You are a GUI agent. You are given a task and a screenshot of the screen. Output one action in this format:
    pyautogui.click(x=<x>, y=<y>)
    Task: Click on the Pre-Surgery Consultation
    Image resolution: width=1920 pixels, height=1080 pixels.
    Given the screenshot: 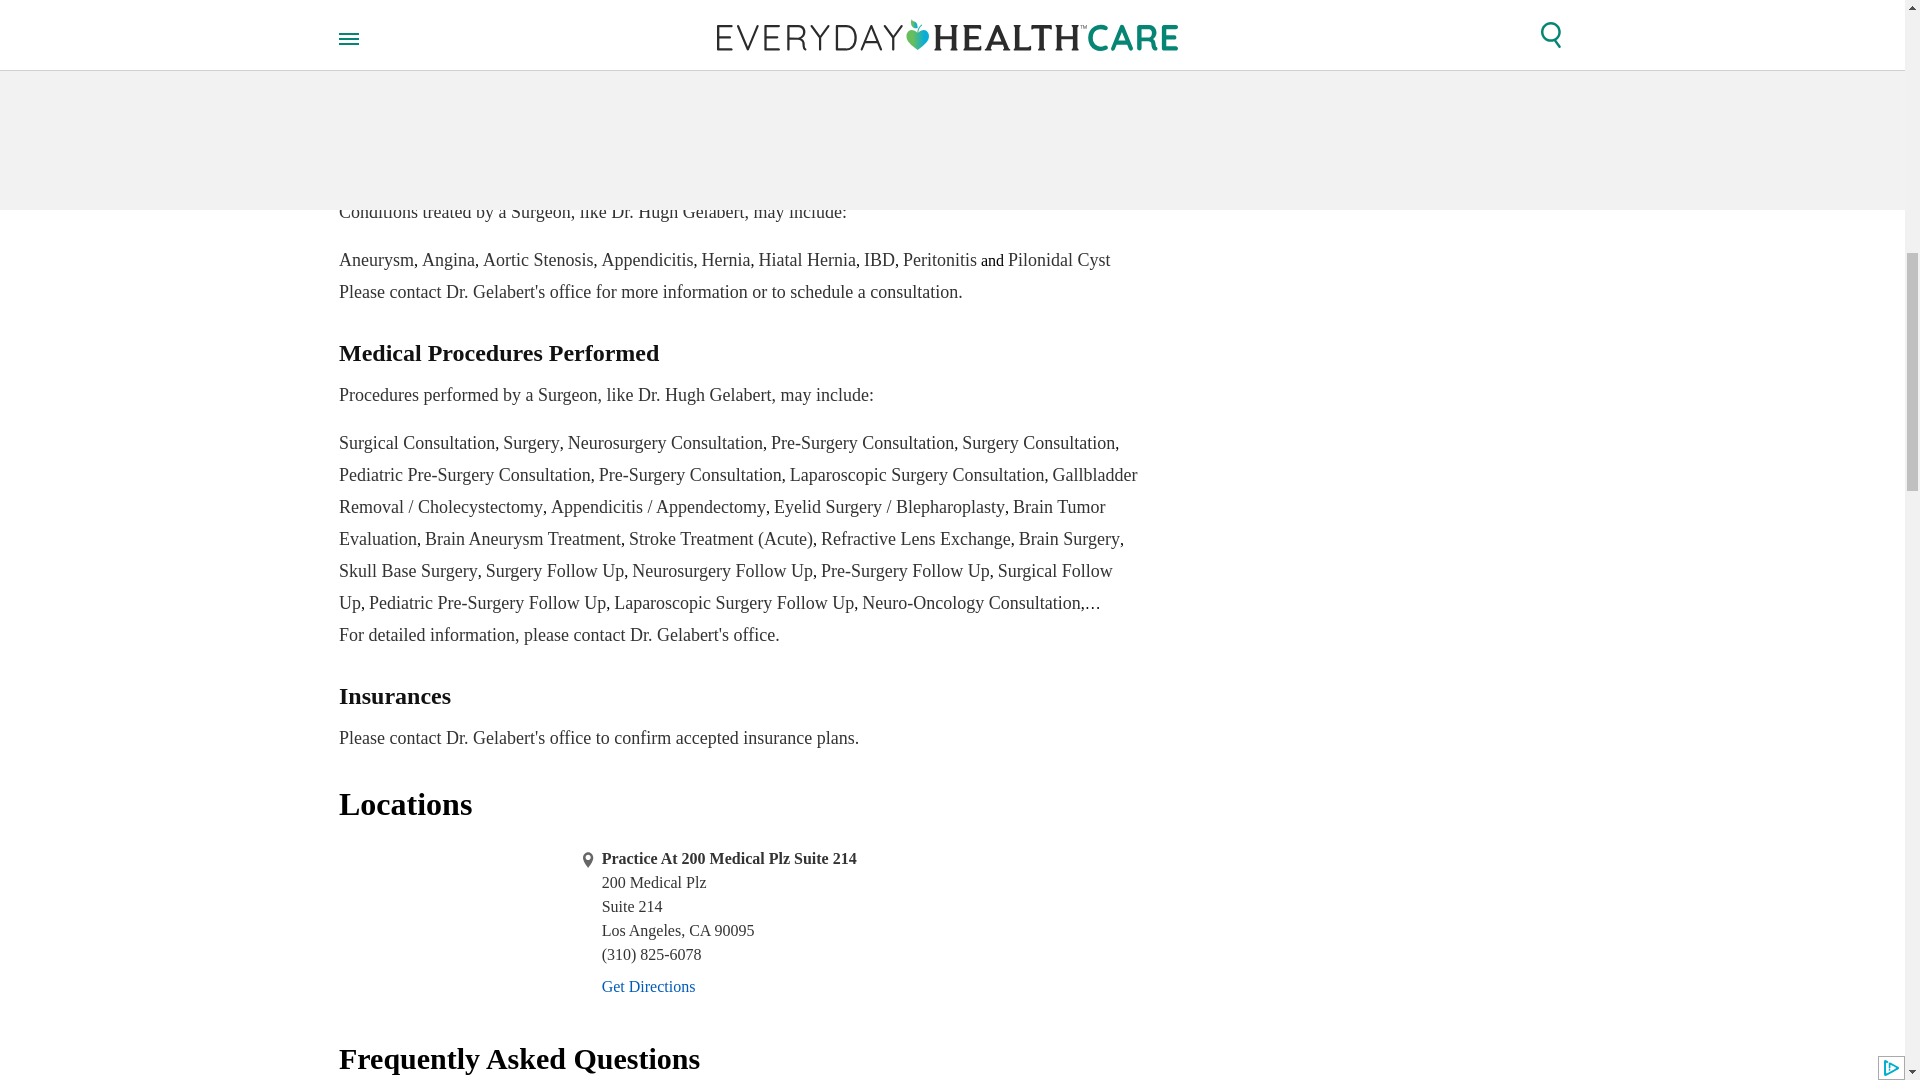 What is the action you would take?
    pyautogui.click(x=726, y=260)
    